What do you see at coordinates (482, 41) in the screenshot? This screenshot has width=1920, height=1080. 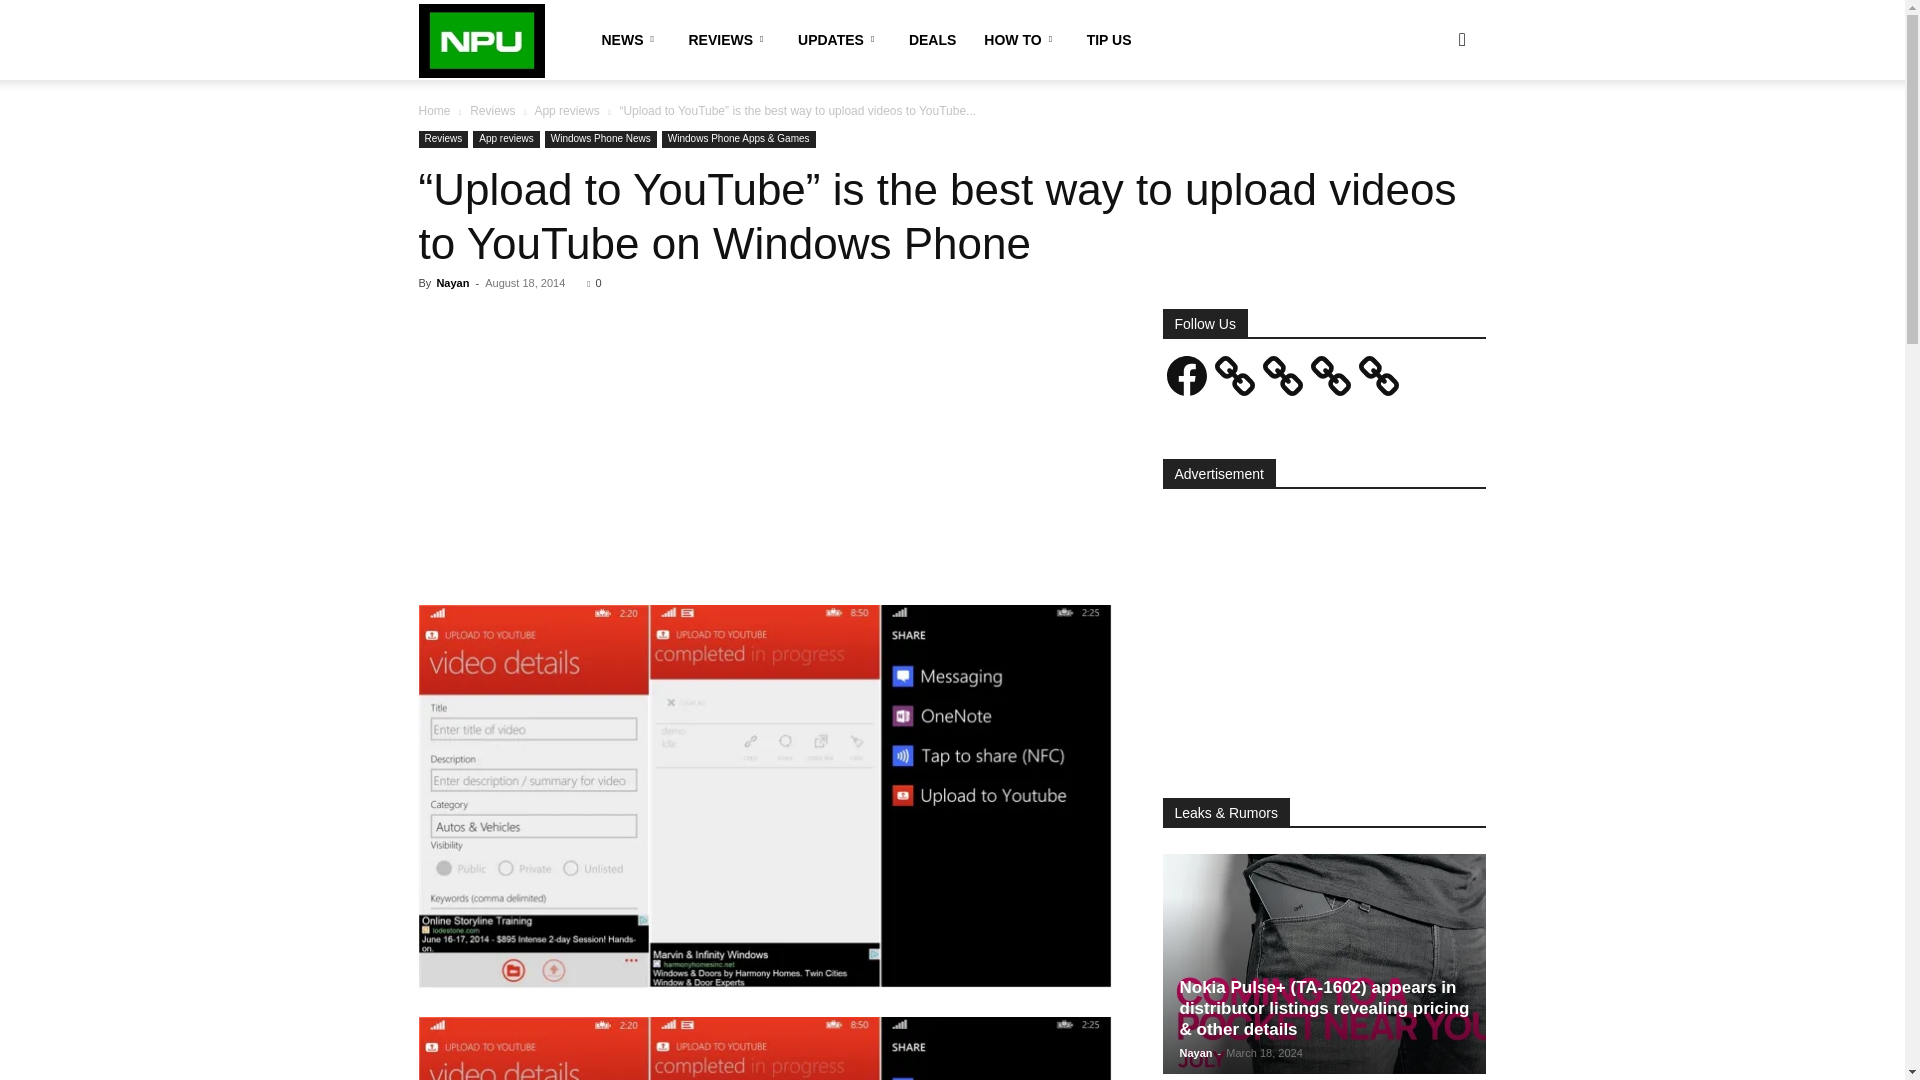 I see `Nokiapoweruser logo` at bounding box center [482, 41].